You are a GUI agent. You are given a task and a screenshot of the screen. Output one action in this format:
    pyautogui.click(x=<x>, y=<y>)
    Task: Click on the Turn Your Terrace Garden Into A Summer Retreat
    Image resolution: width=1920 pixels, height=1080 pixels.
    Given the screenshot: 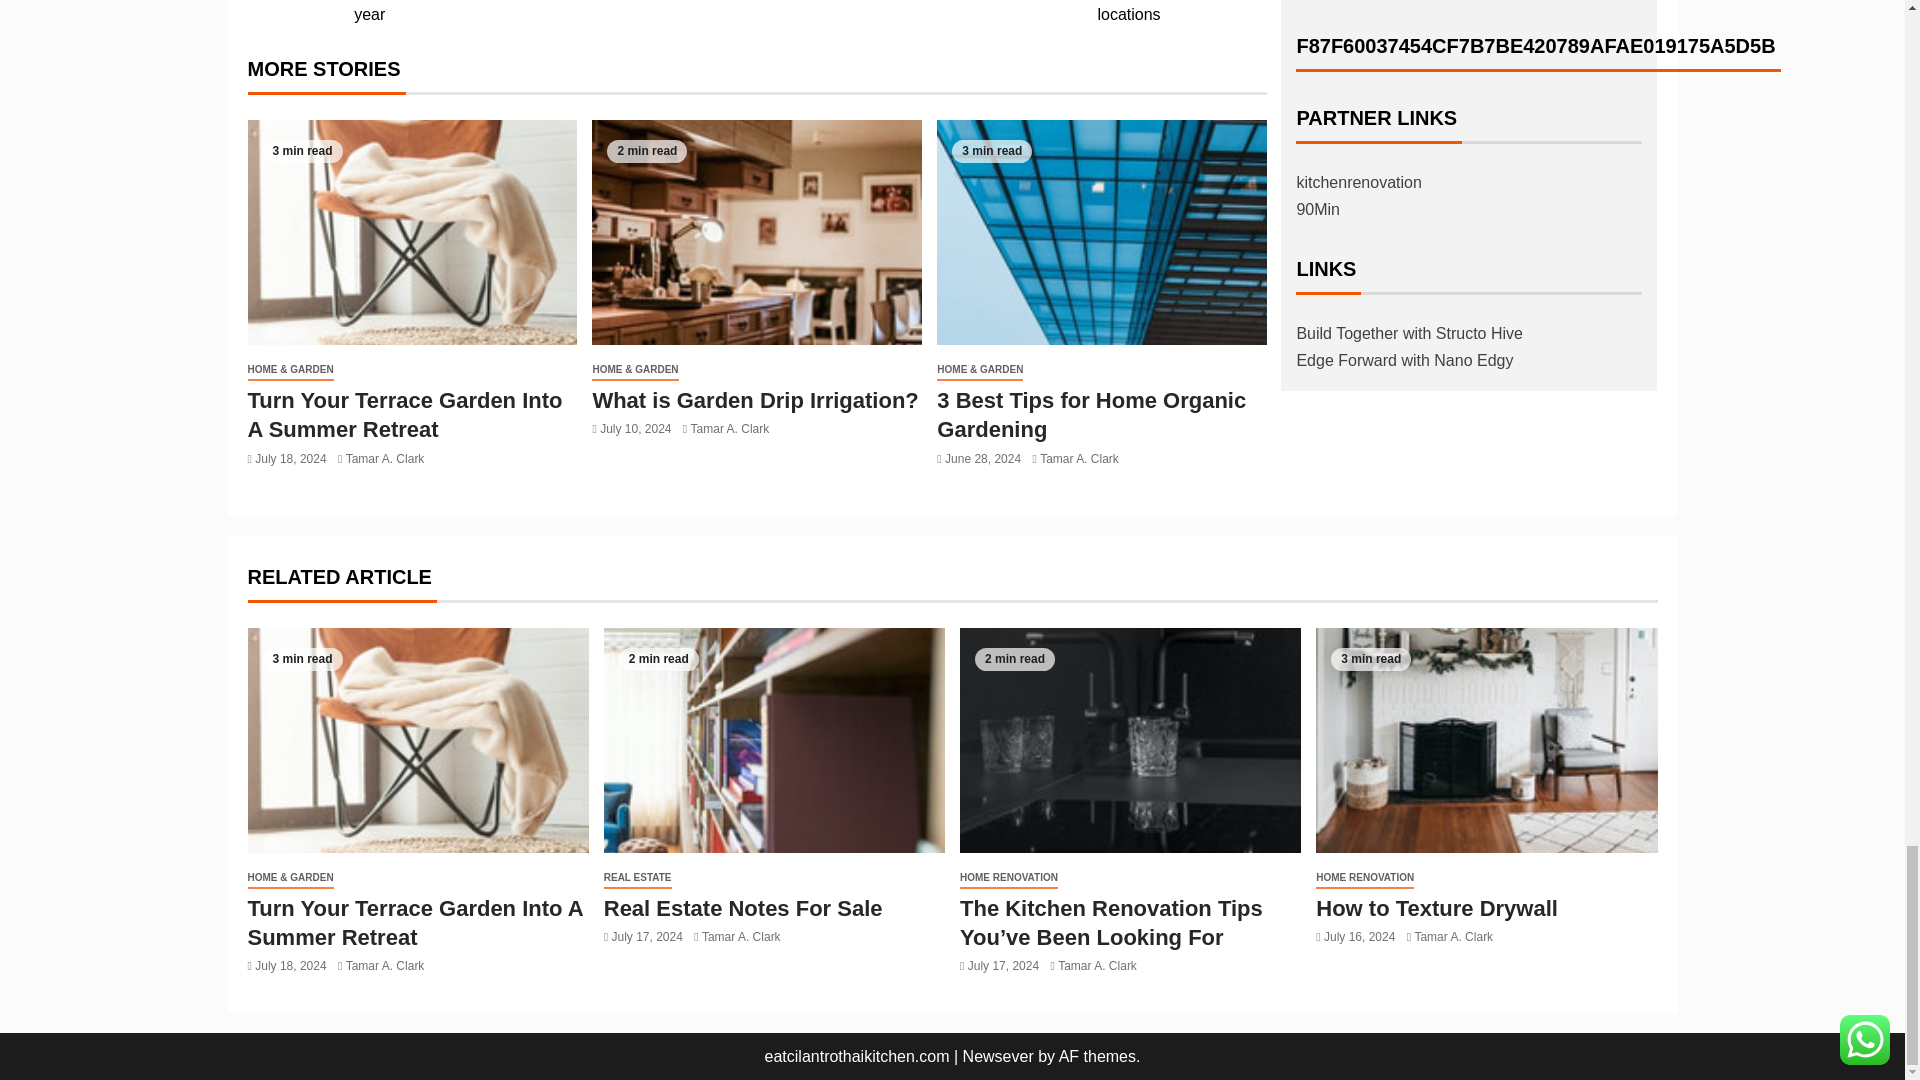 What is the action you would take?
    pyautogui.click(x=412, y=232)
    